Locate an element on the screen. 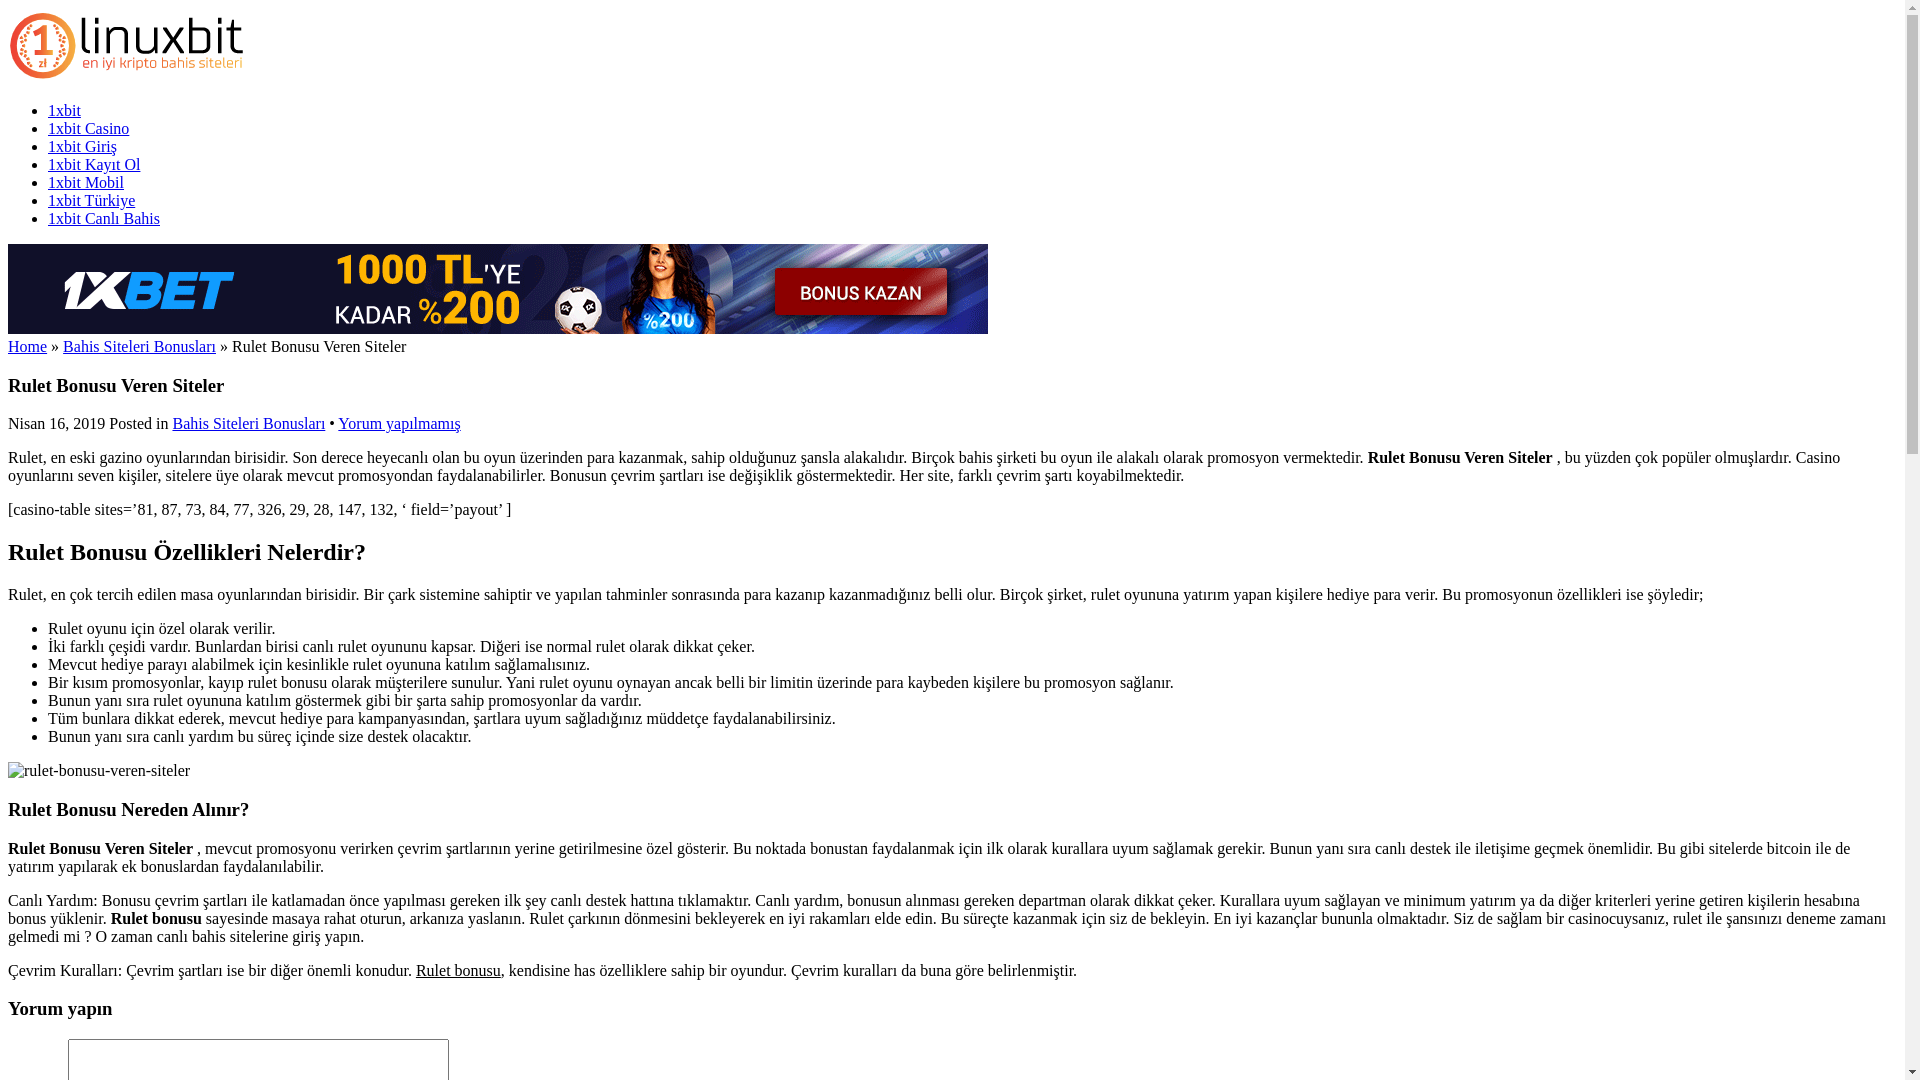 This screenshot has width=1920, height=1080. 1xbit Casino is located at coordinates (88, 128).